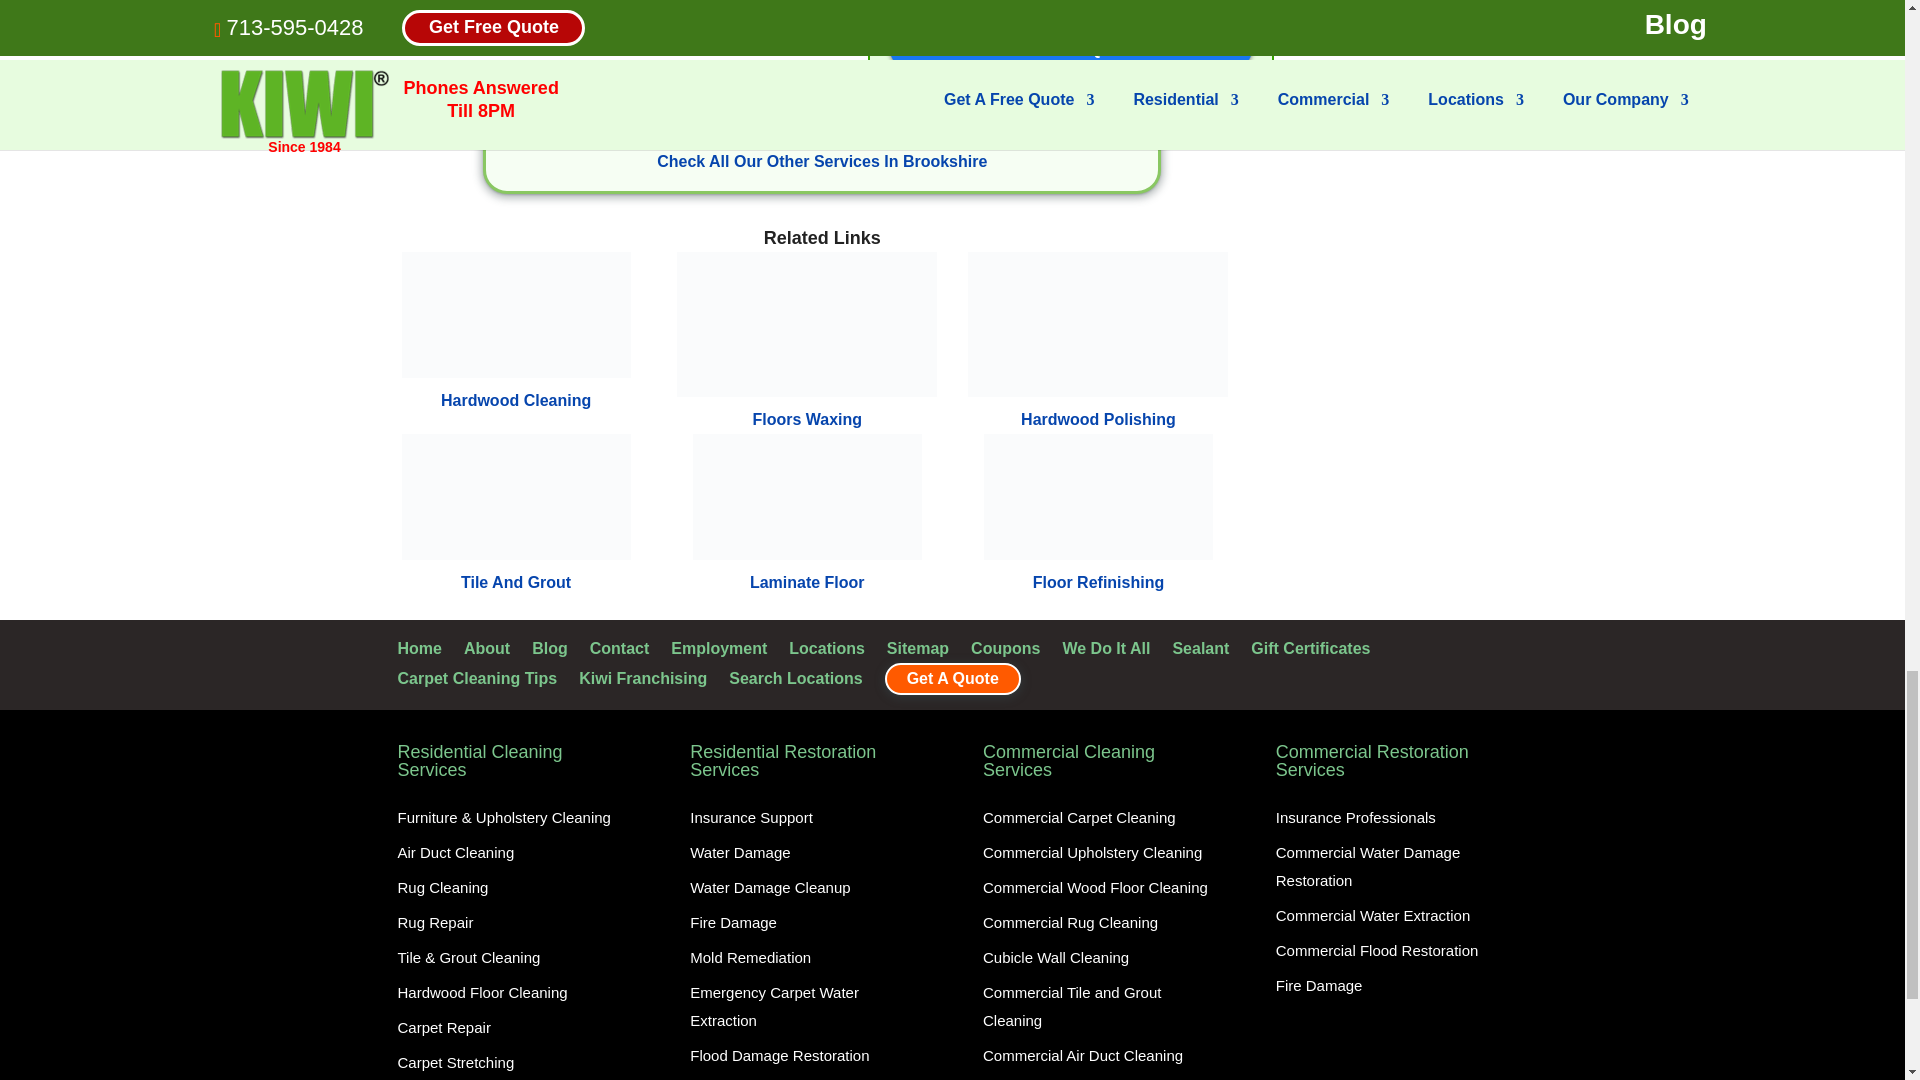 This screenshot has width=1920, height=1080. I want to click on Tile And Grout, so click(516, 497).